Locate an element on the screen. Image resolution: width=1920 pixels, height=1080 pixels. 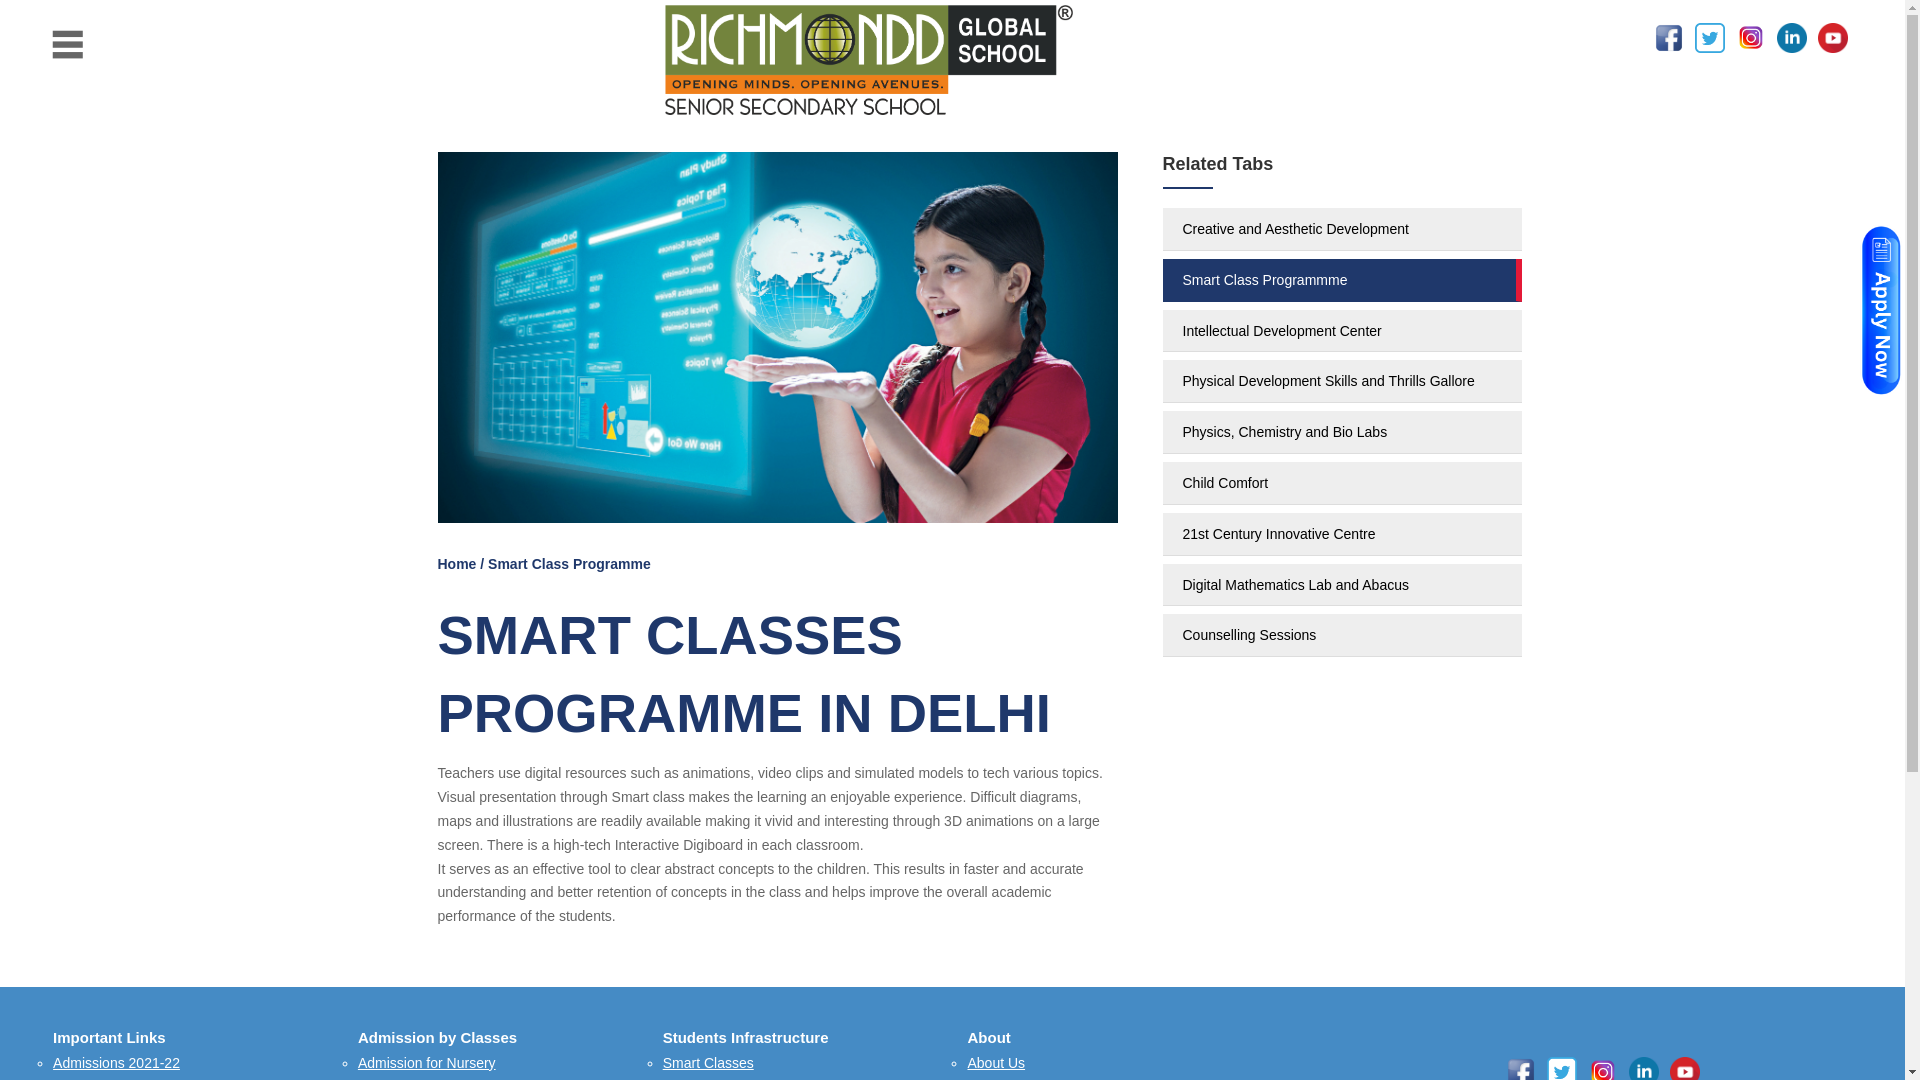
Instagram id logo is located at coordinates (1602, 1068).